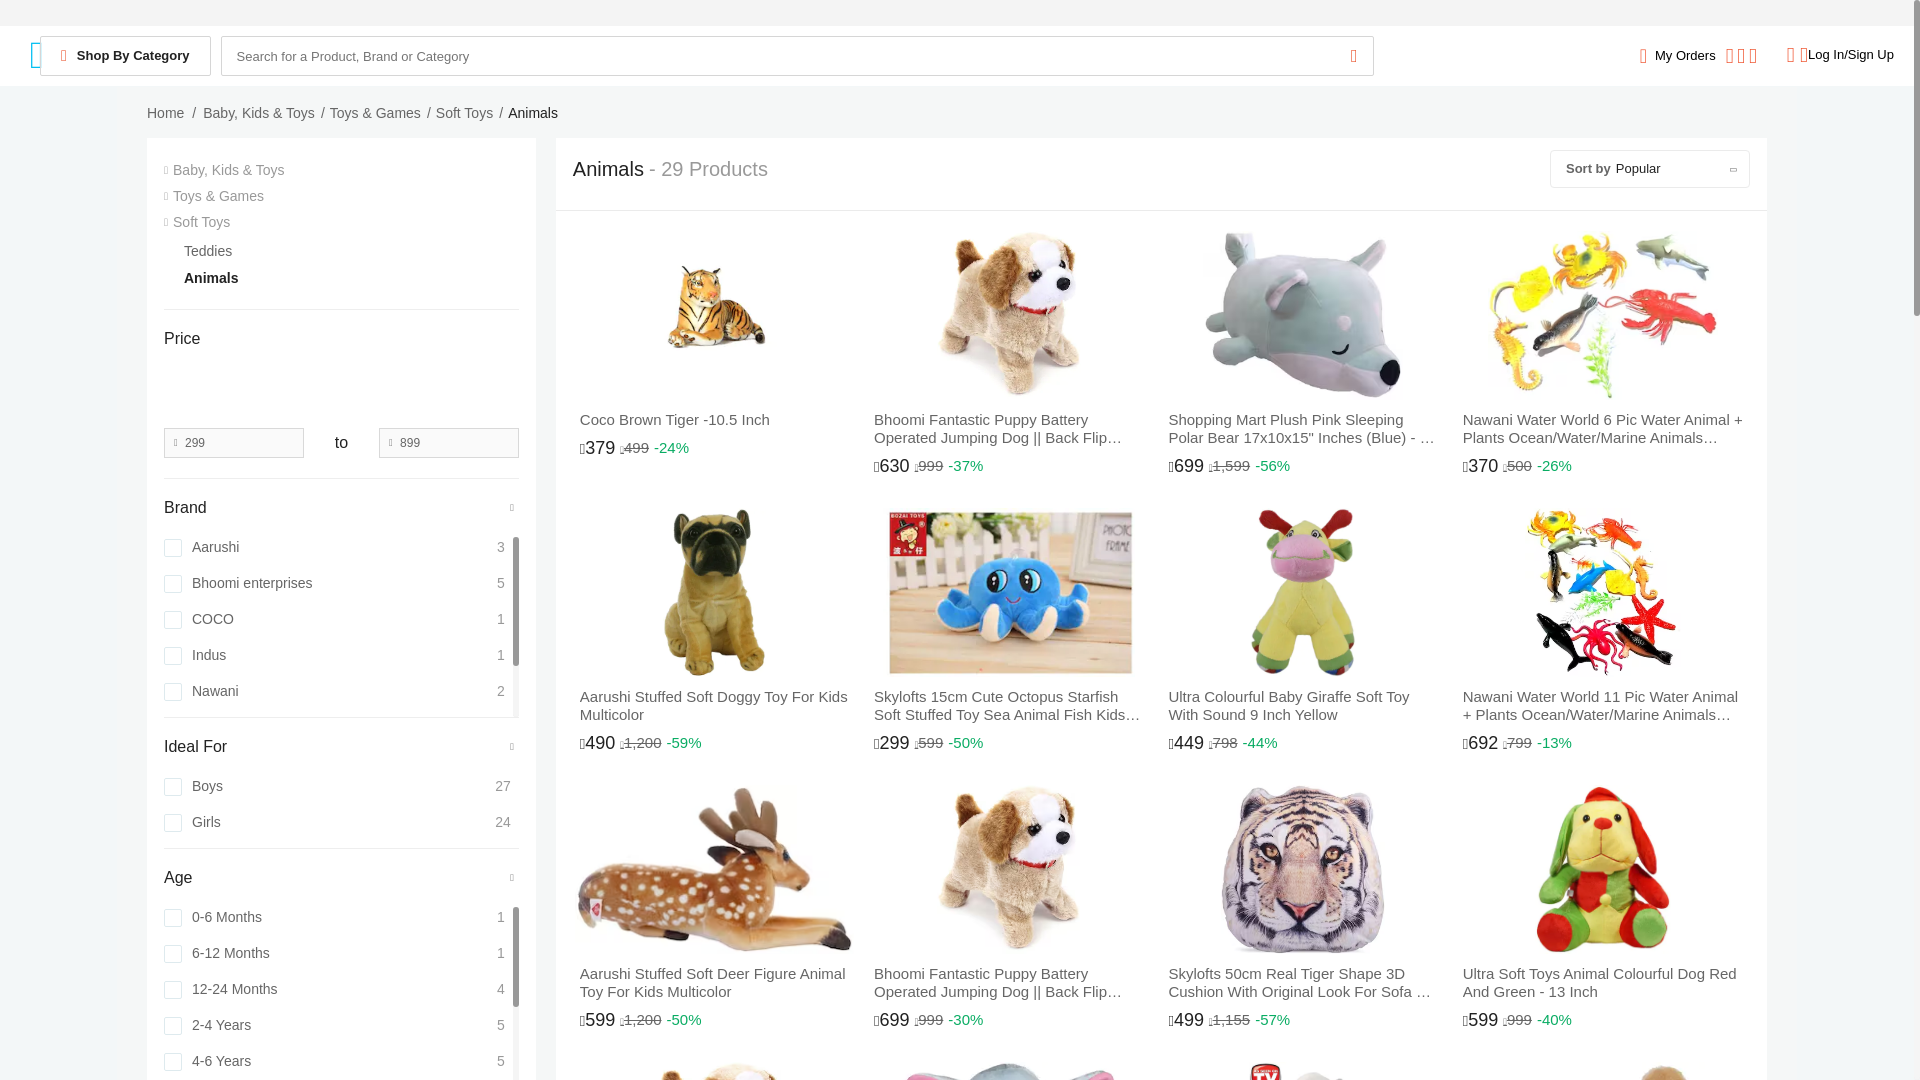  Describe the element at coordinates (1602, 1070) in the screenshot. I see `Aarushi Stuffed Soft Camel figure Animal Toy for Kids Beige` at that location.